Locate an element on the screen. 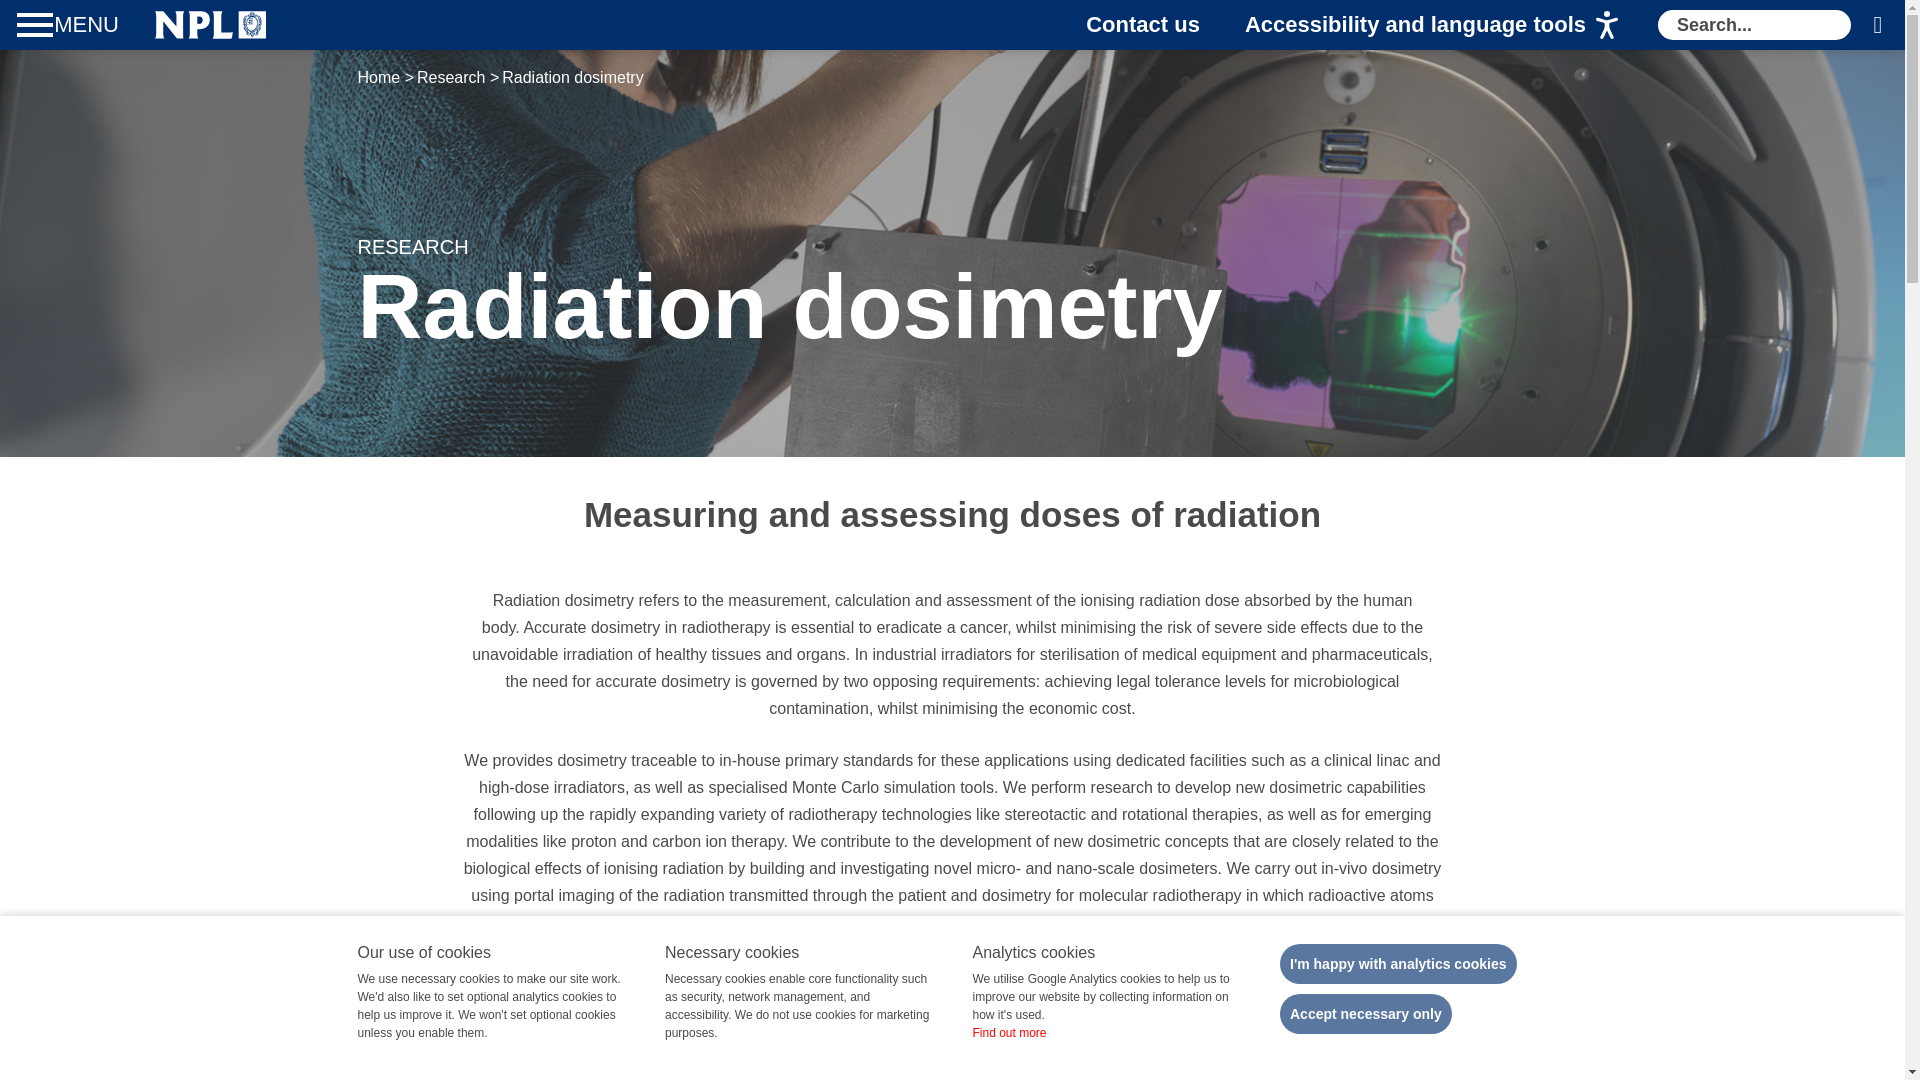 Image resolution: width=1920 pixels, height=1080 pixels. Home is located at coordinates (210, 24).